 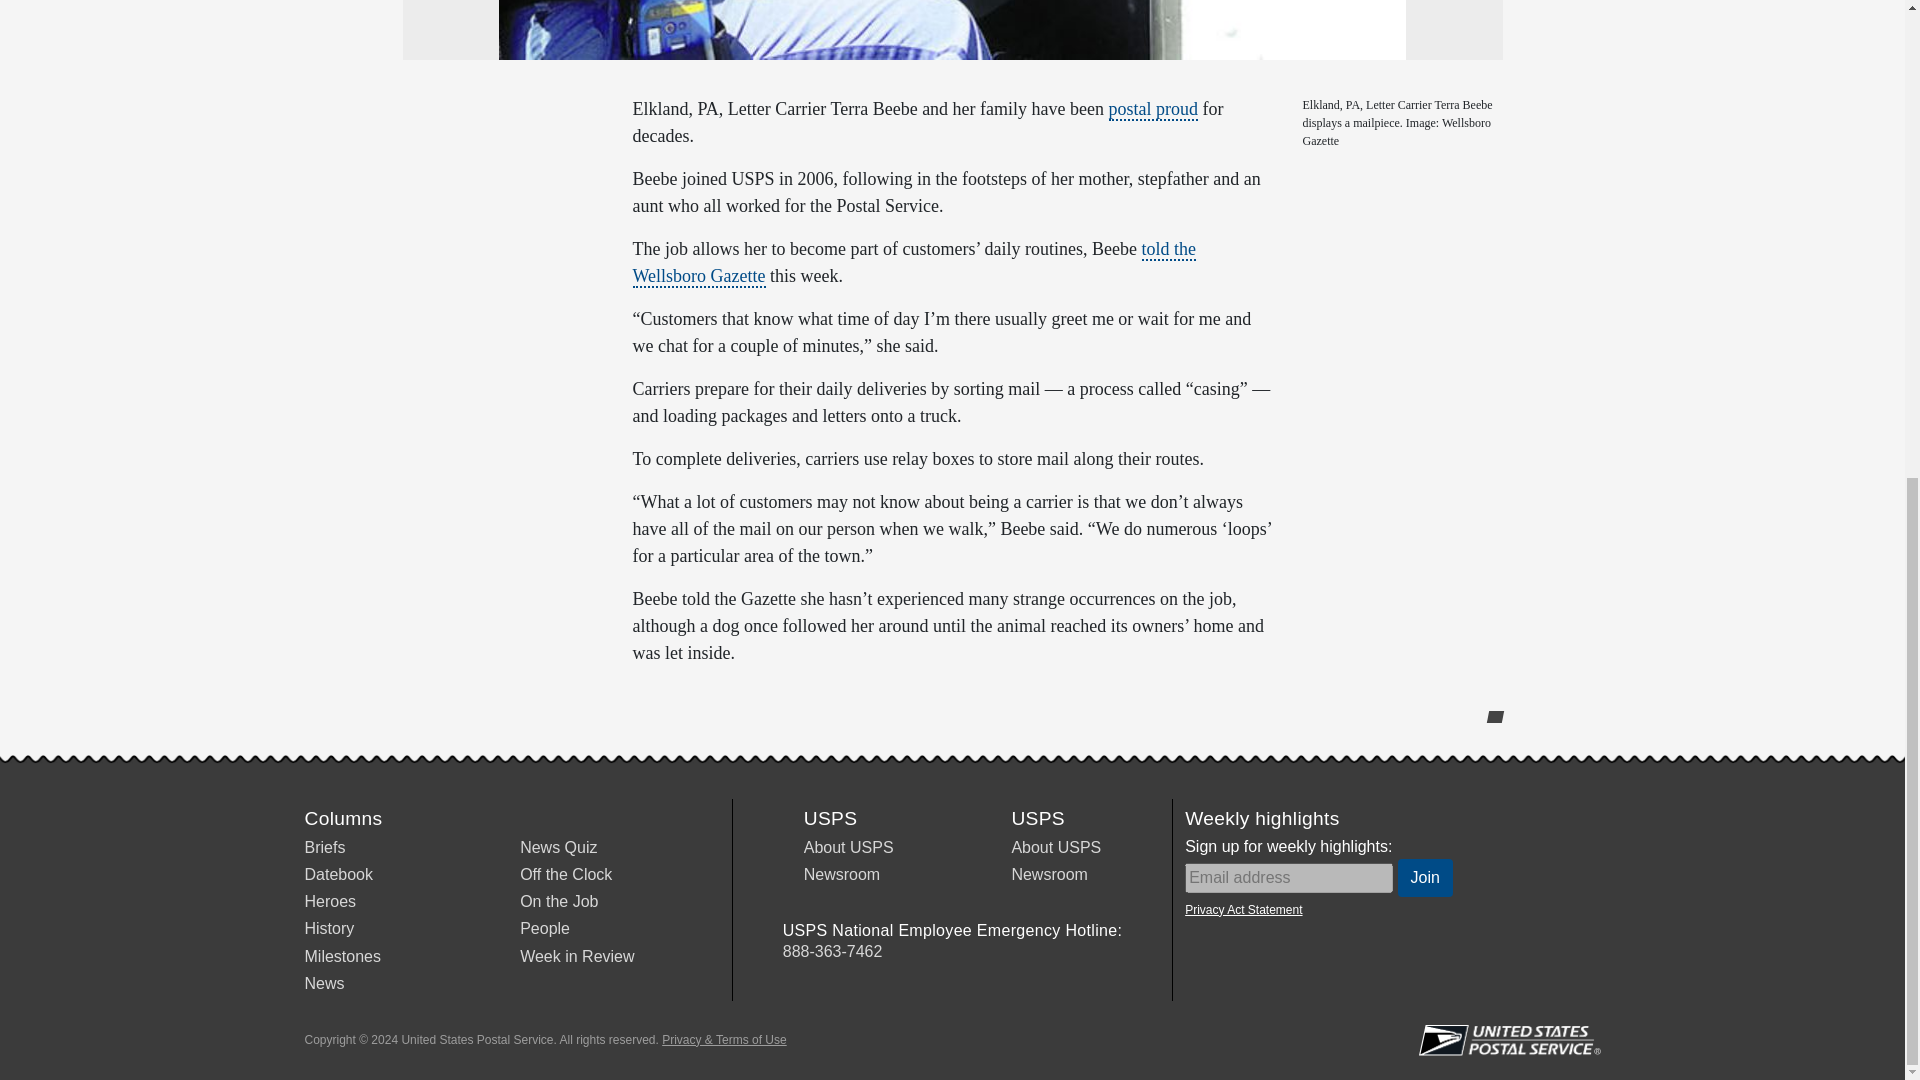 What do you see at coordinates (329, 902) in the screenshot?
I see `Heroes` at bounding box center [329, 902].